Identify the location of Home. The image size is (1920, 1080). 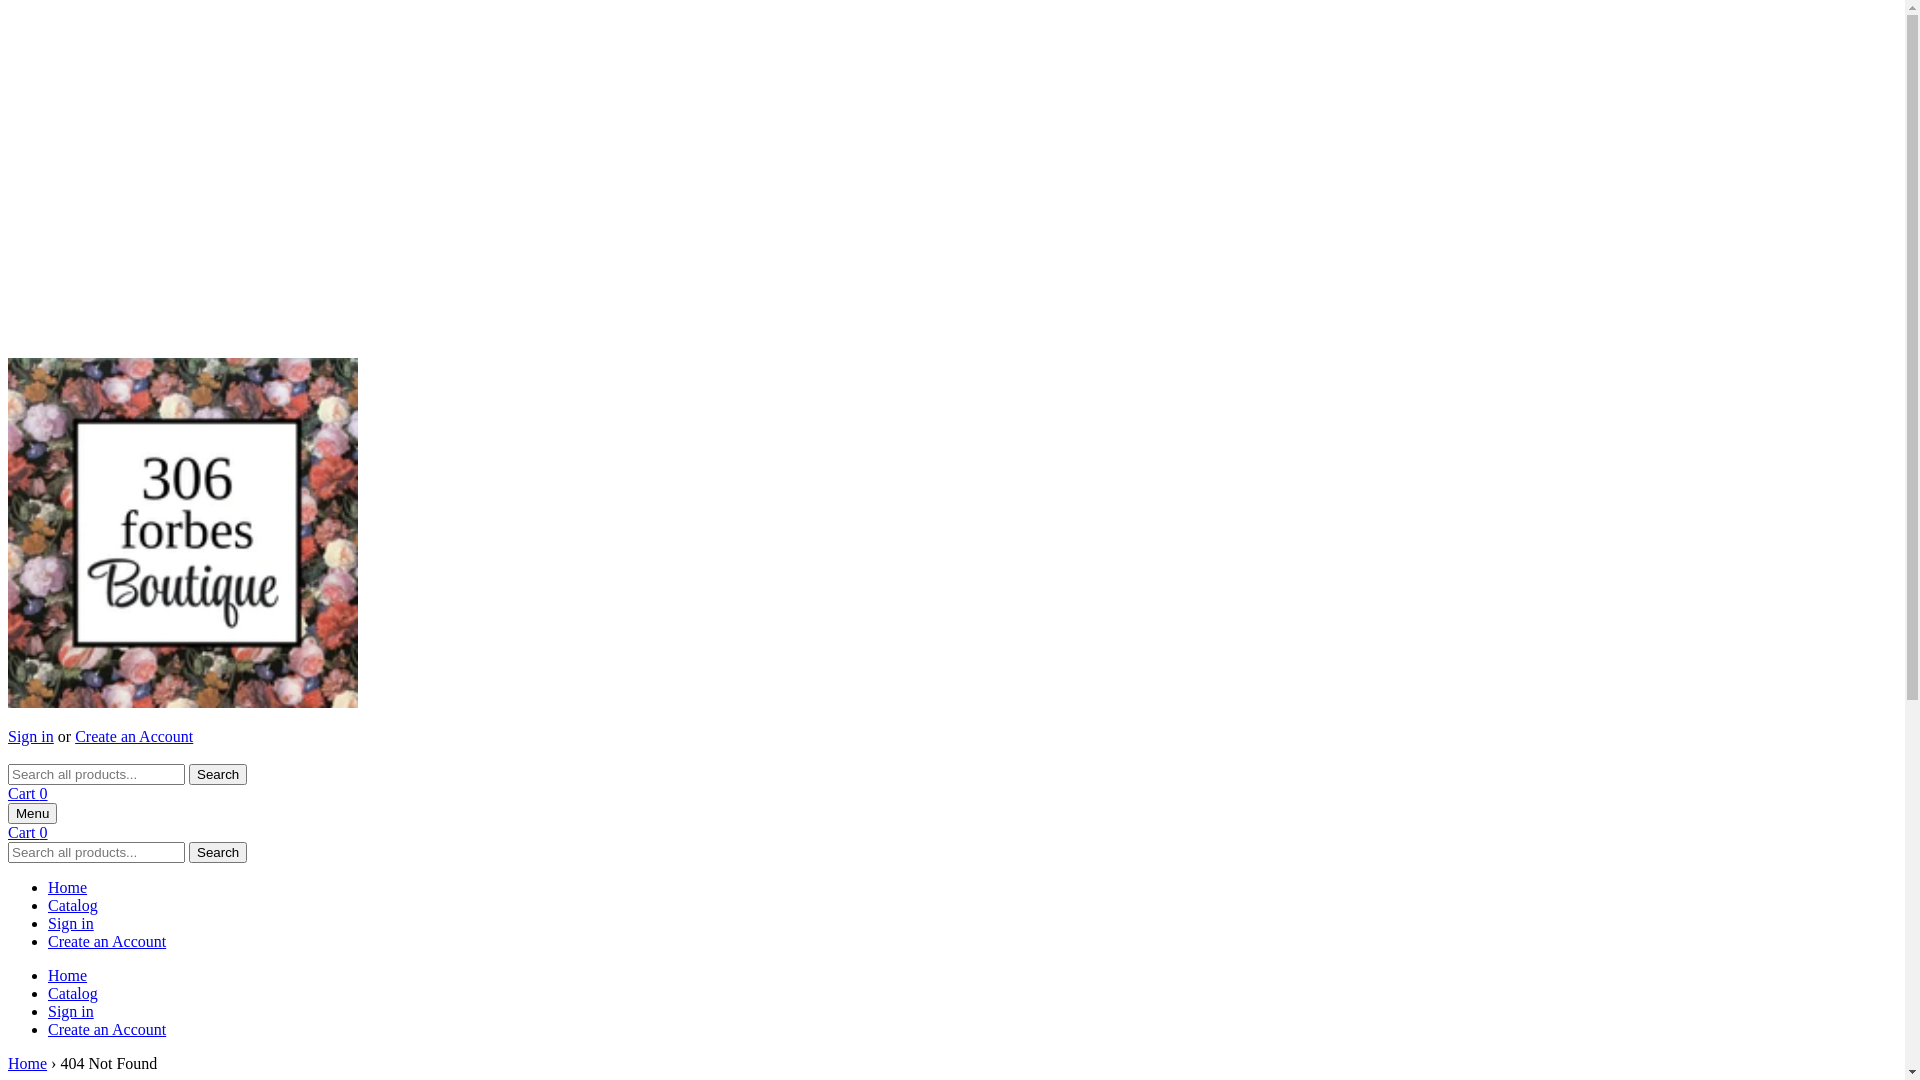
(28, 1064).